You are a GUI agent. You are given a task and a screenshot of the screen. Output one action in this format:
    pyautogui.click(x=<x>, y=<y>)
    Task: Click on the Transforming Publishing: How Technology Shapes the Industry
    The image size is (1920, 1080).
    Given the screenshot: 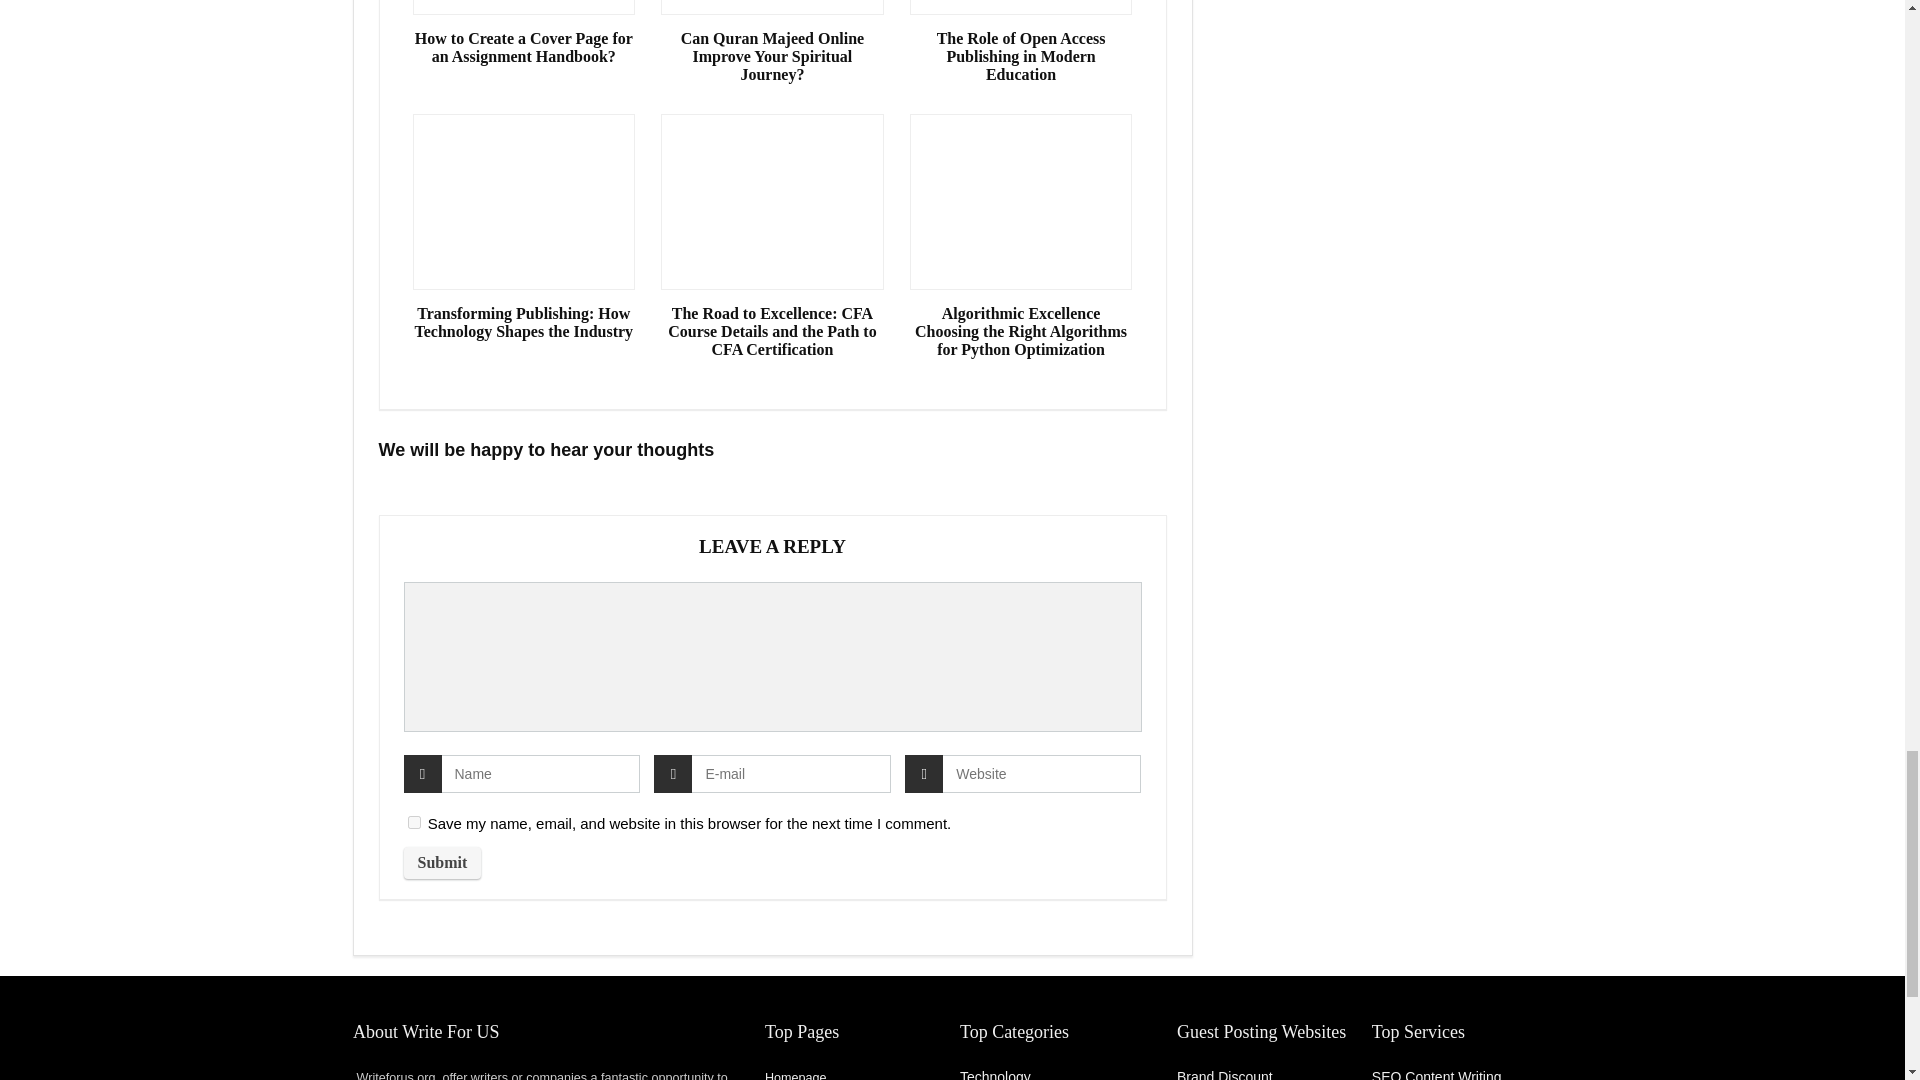 What is the action you would take?
    pyautogui.click(x=524, y=322)
    